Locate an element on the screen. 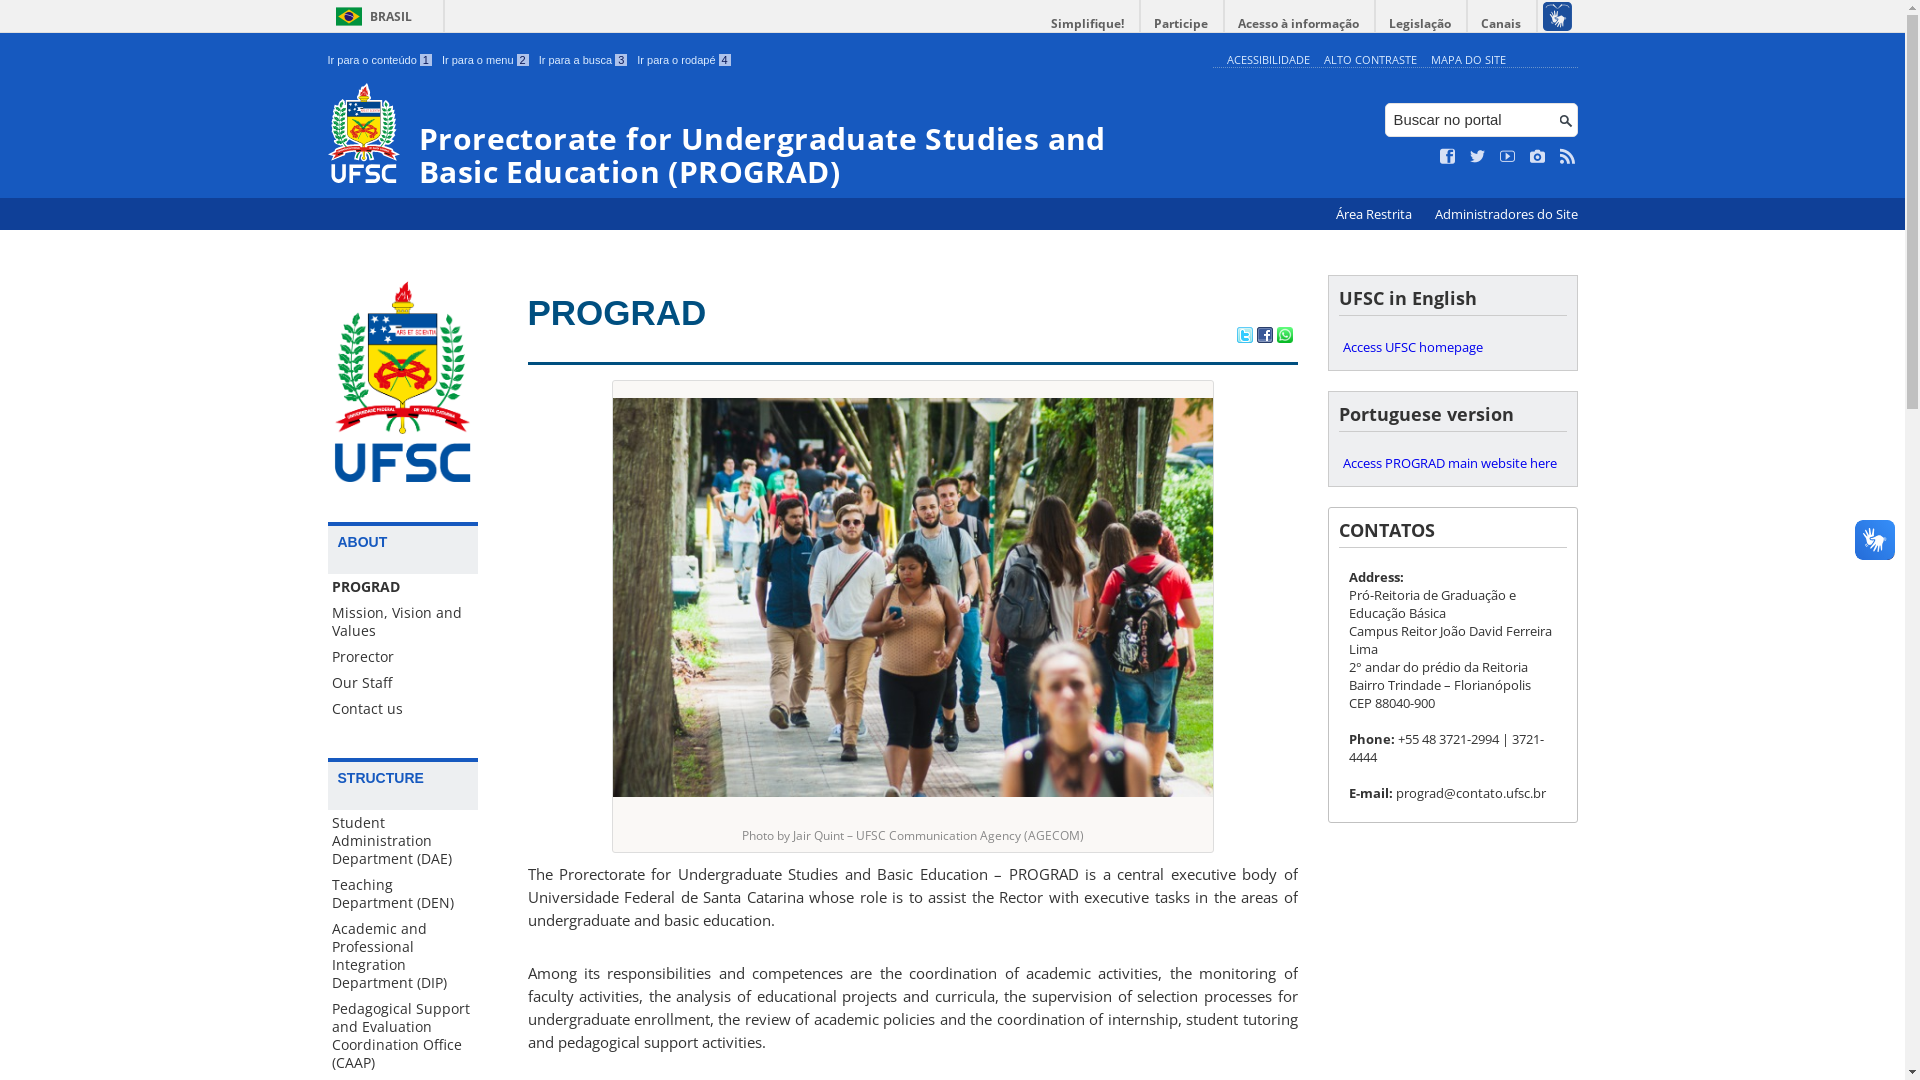 The height and width of the screenshot is (1080, 1920). PROGRAD is located at coordinates (403, 587).